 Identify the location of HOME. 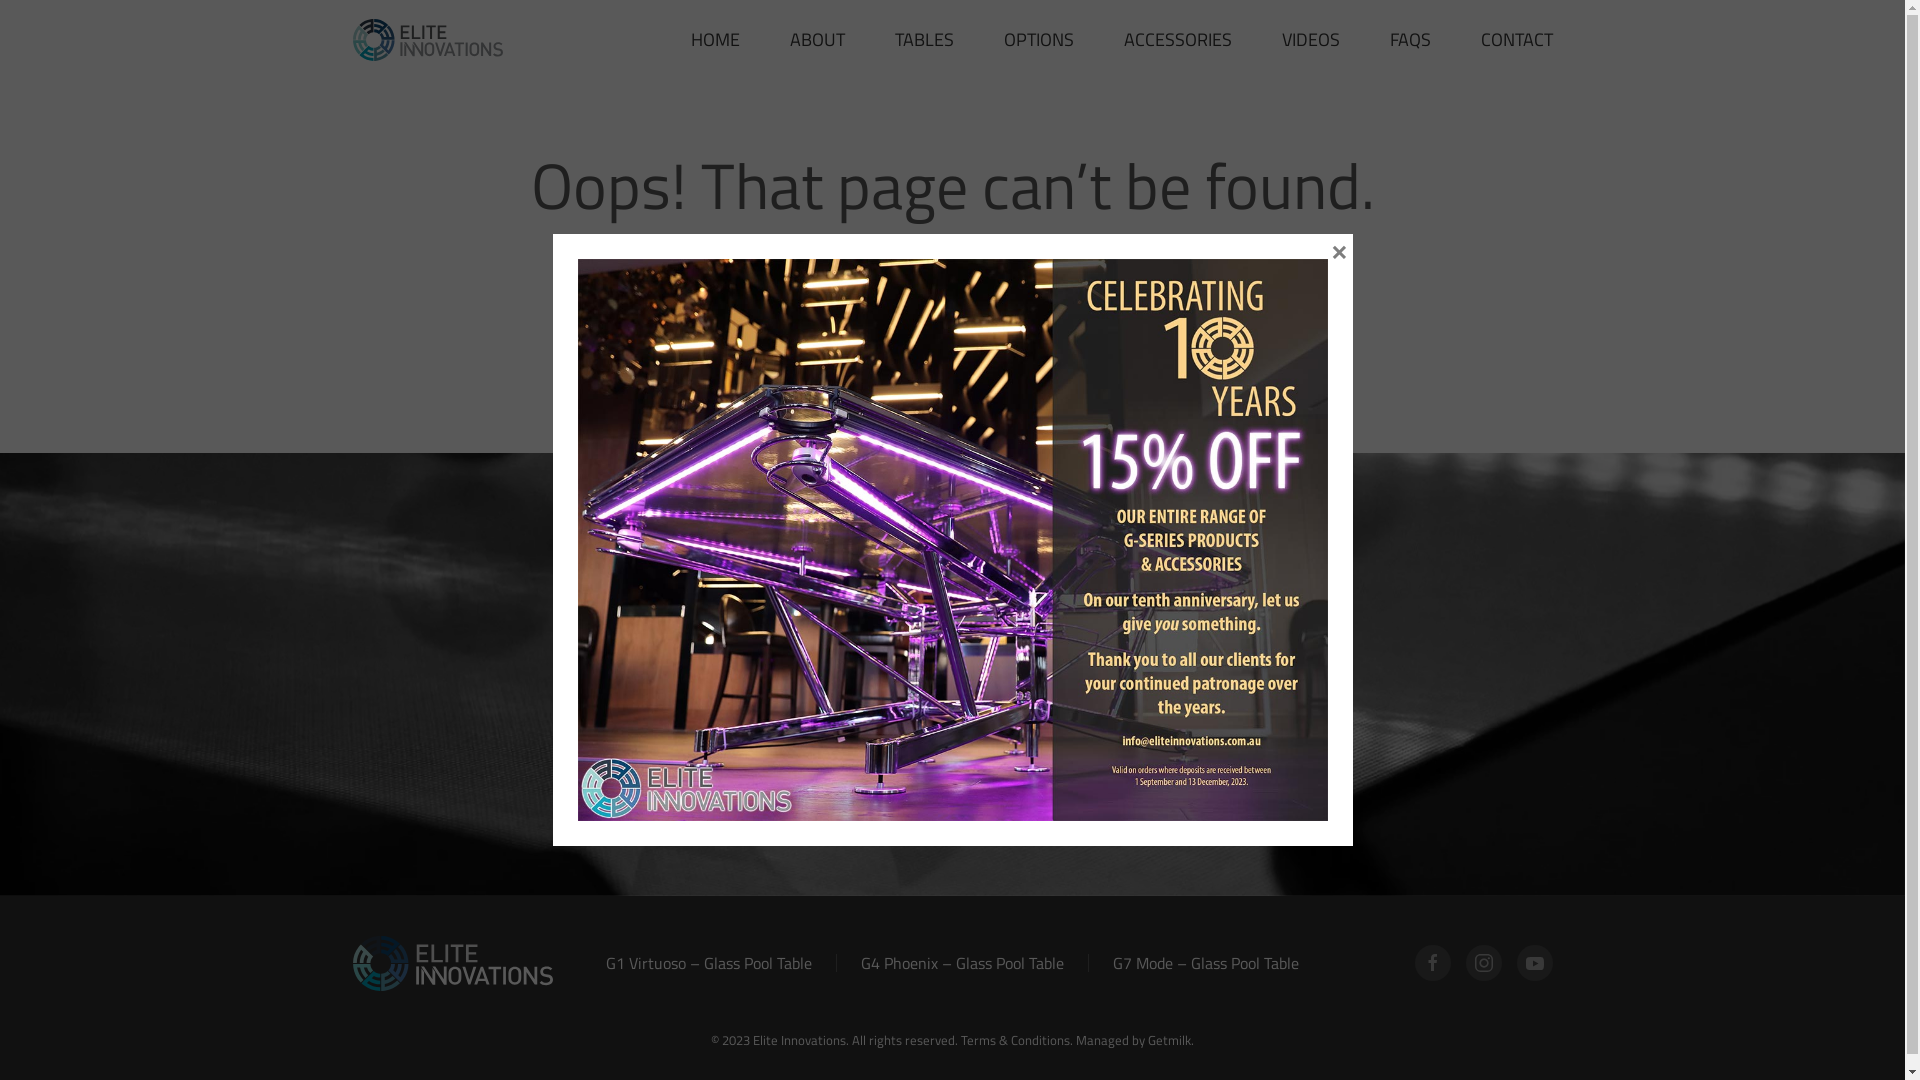
(714, 40).